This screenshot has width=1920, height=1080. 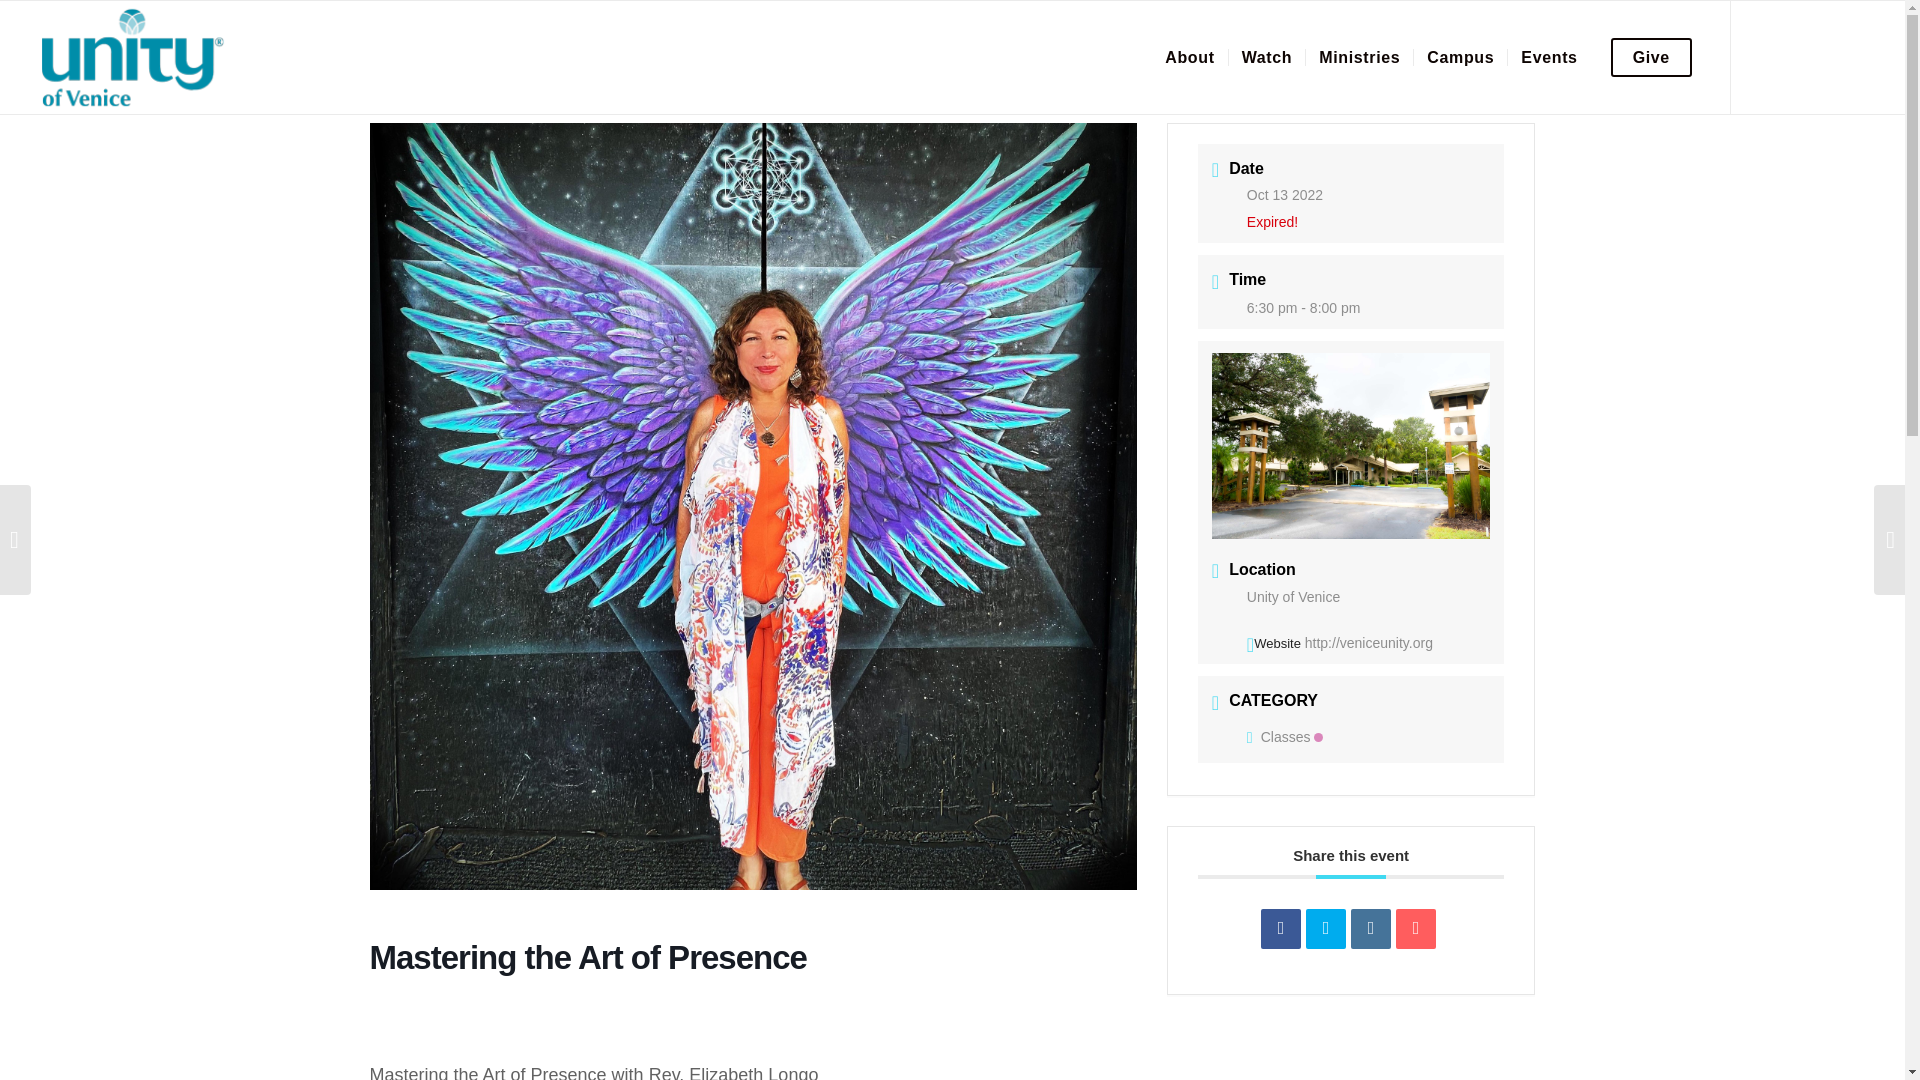 I want to click on Linkedin, so click(x=1370, y=929).